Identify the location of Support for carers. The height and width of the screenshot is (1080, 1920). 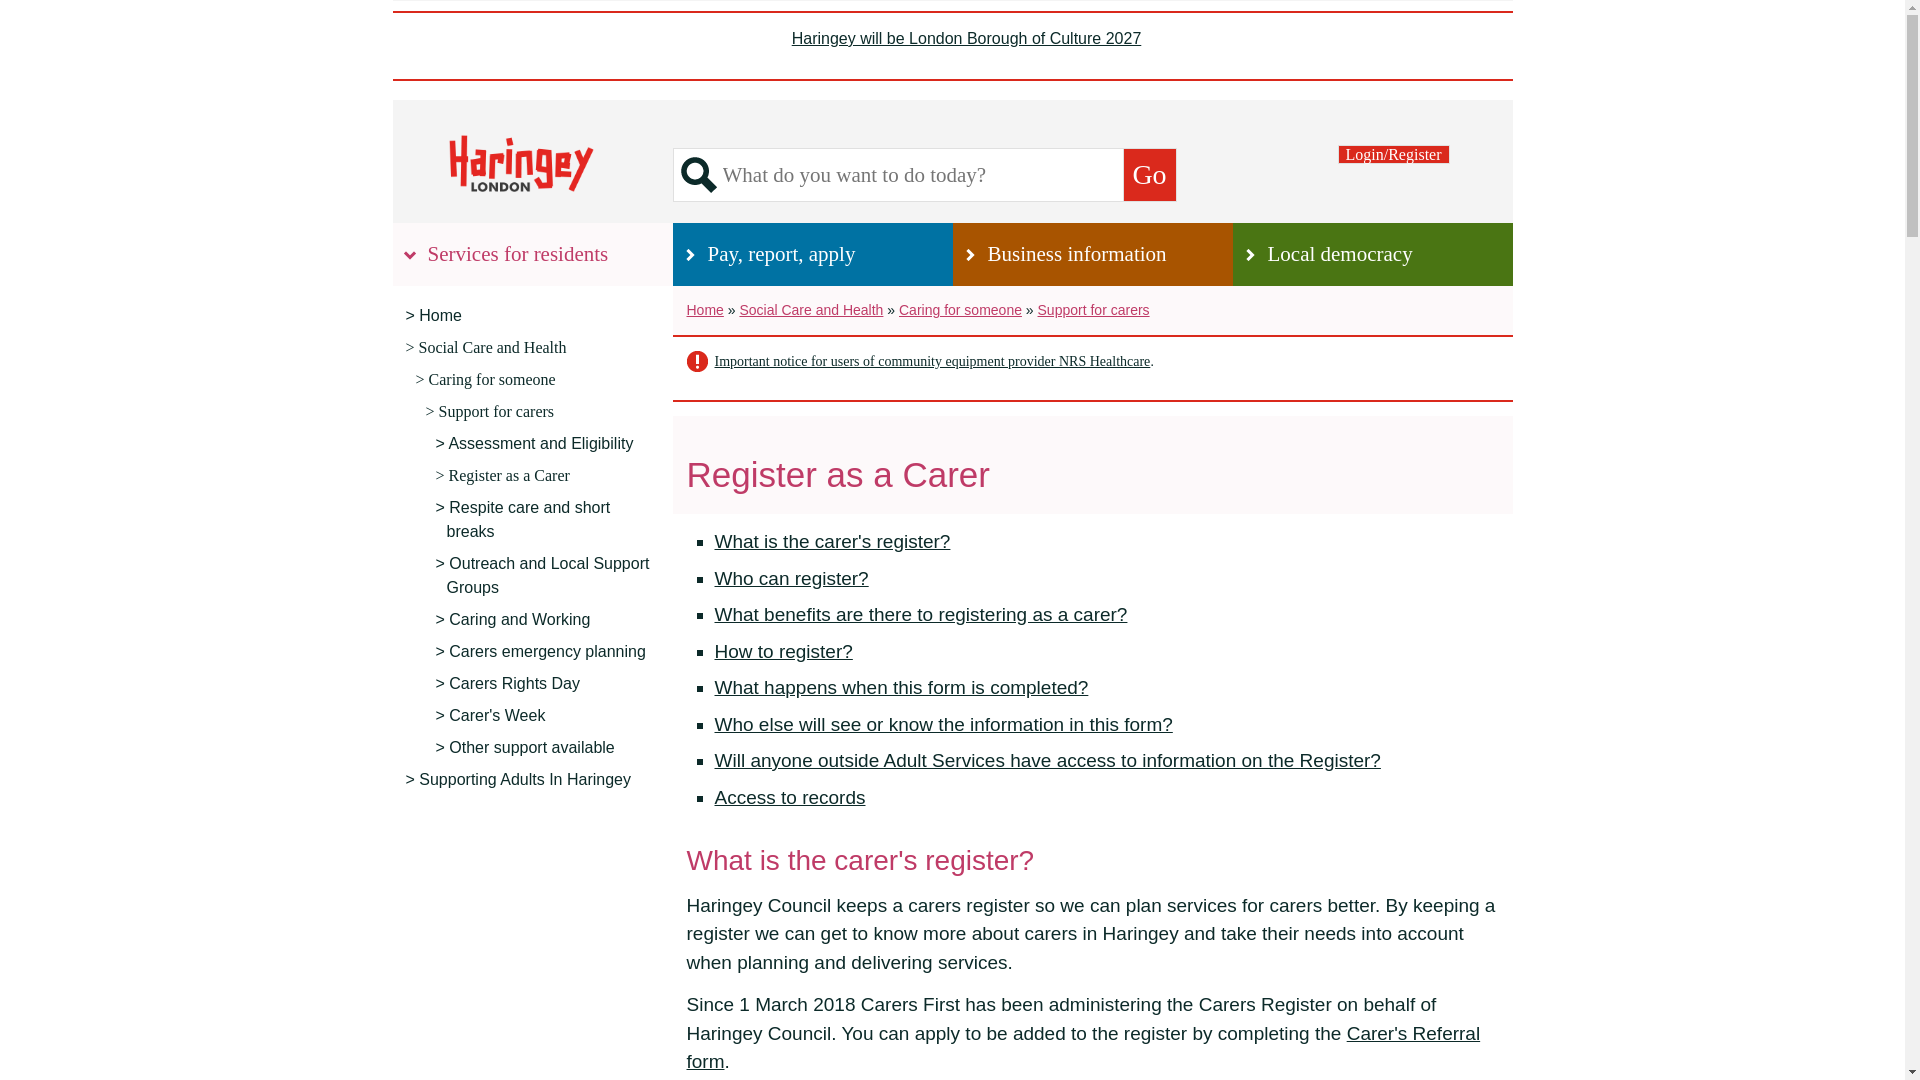
(542, 412).